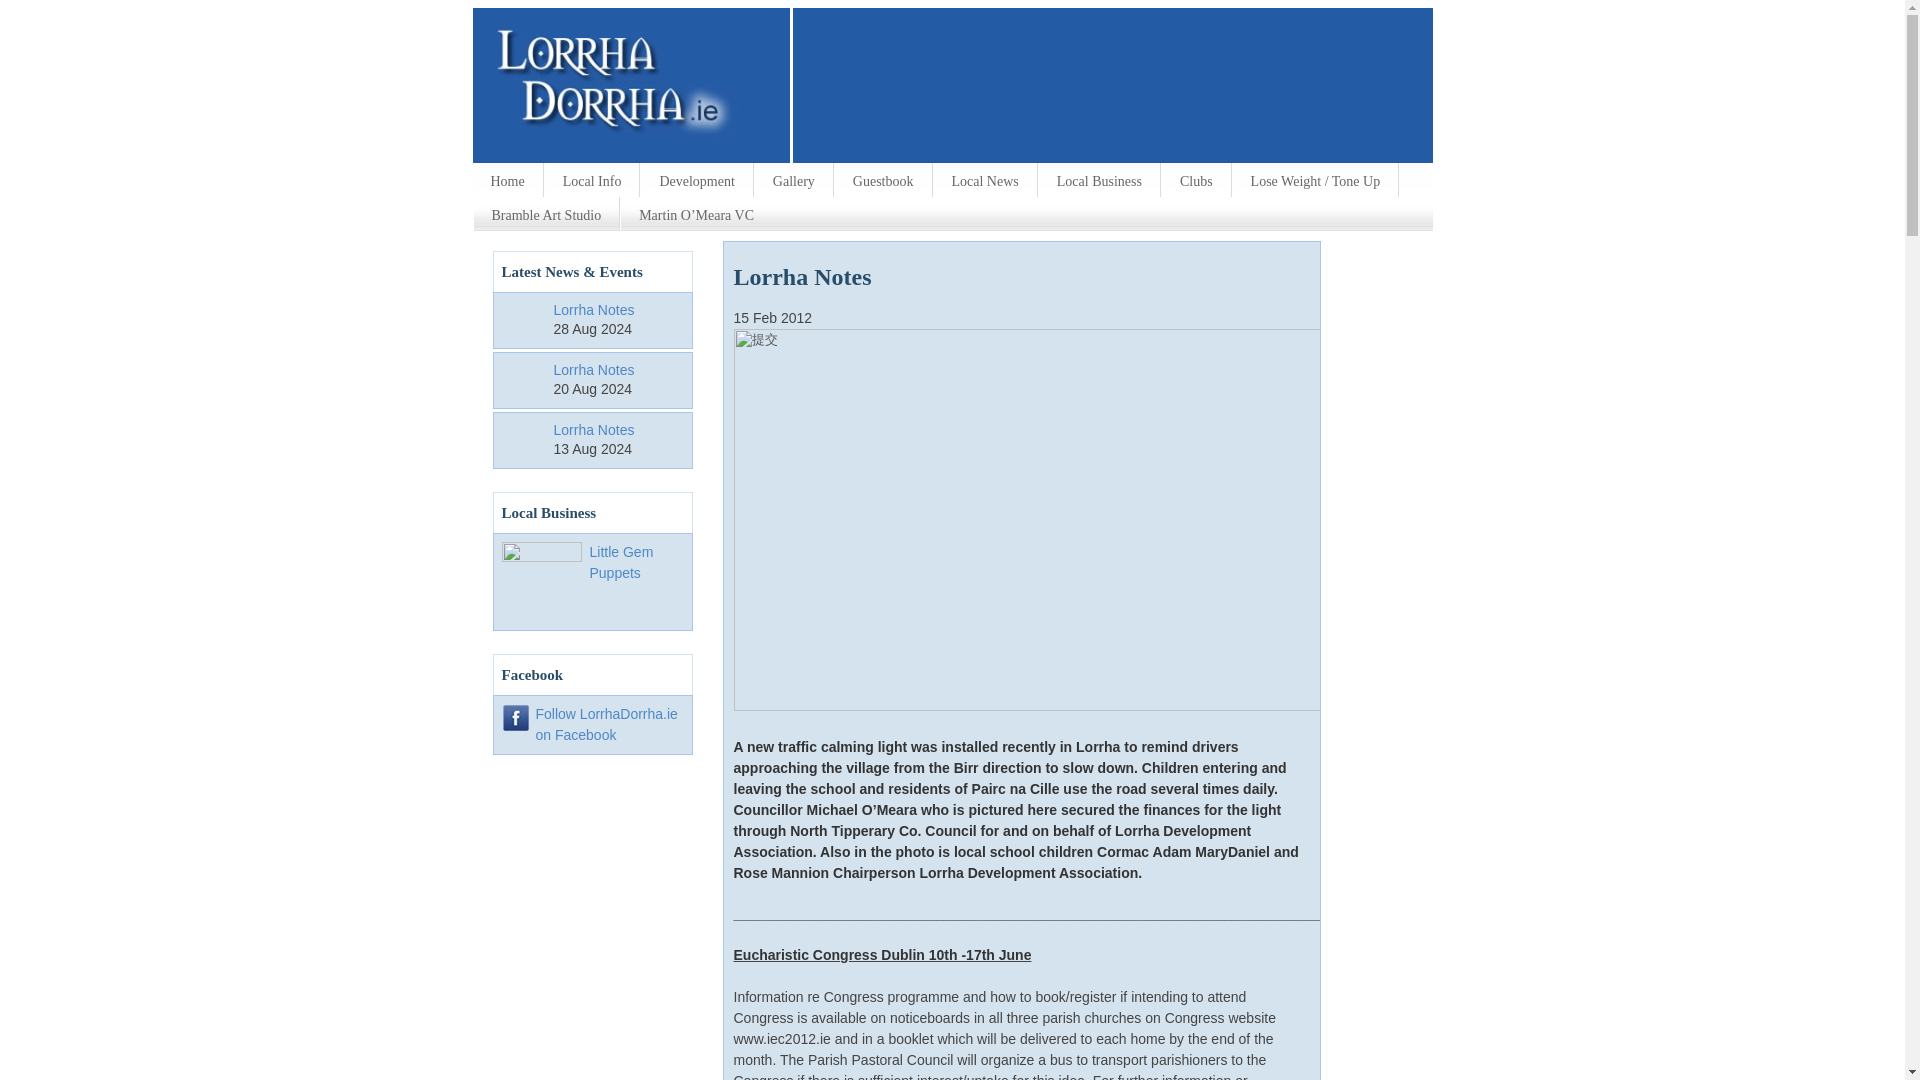 This screenshot has height=1080, width=1920. What do you see at coordinates (506, 180) in the screenshot?
I see `Home` at bounding box center [506, 180].